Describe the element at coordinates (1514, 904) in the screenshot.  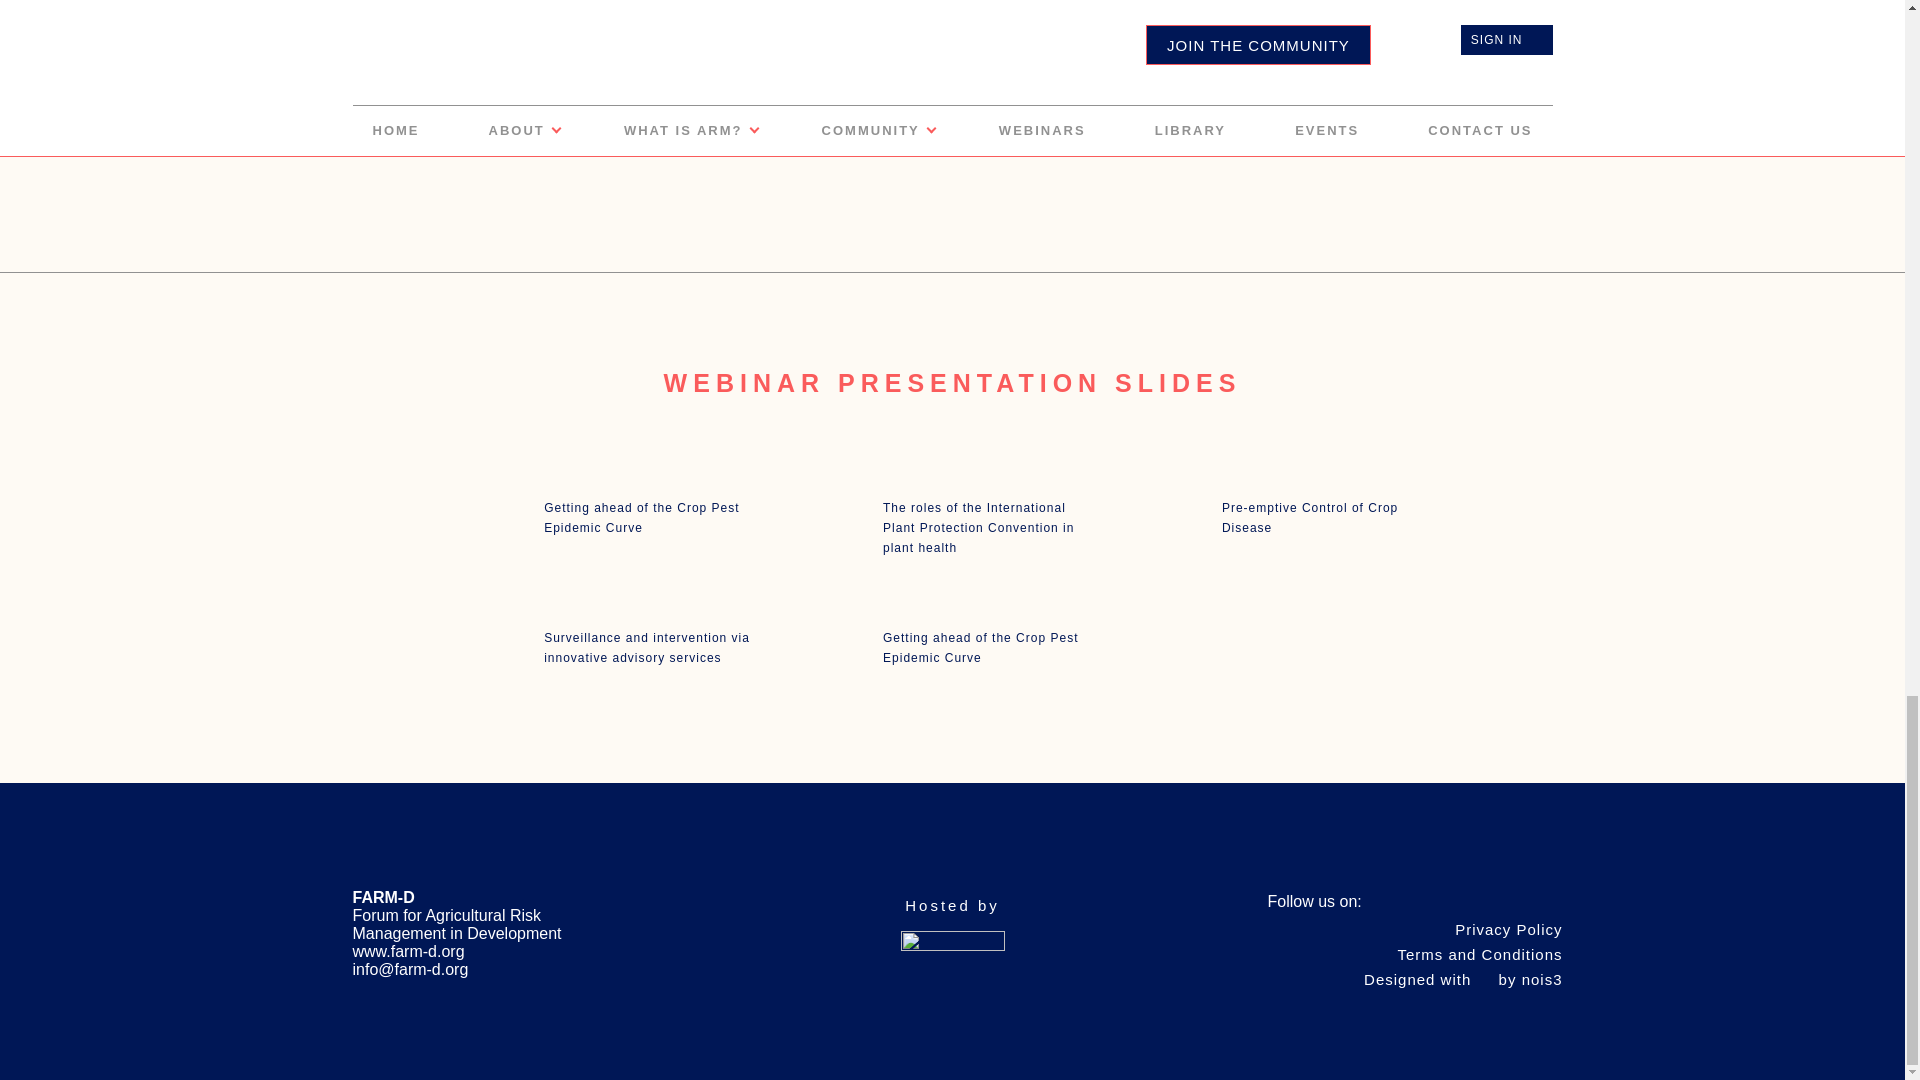
I see `youtube` at that location.